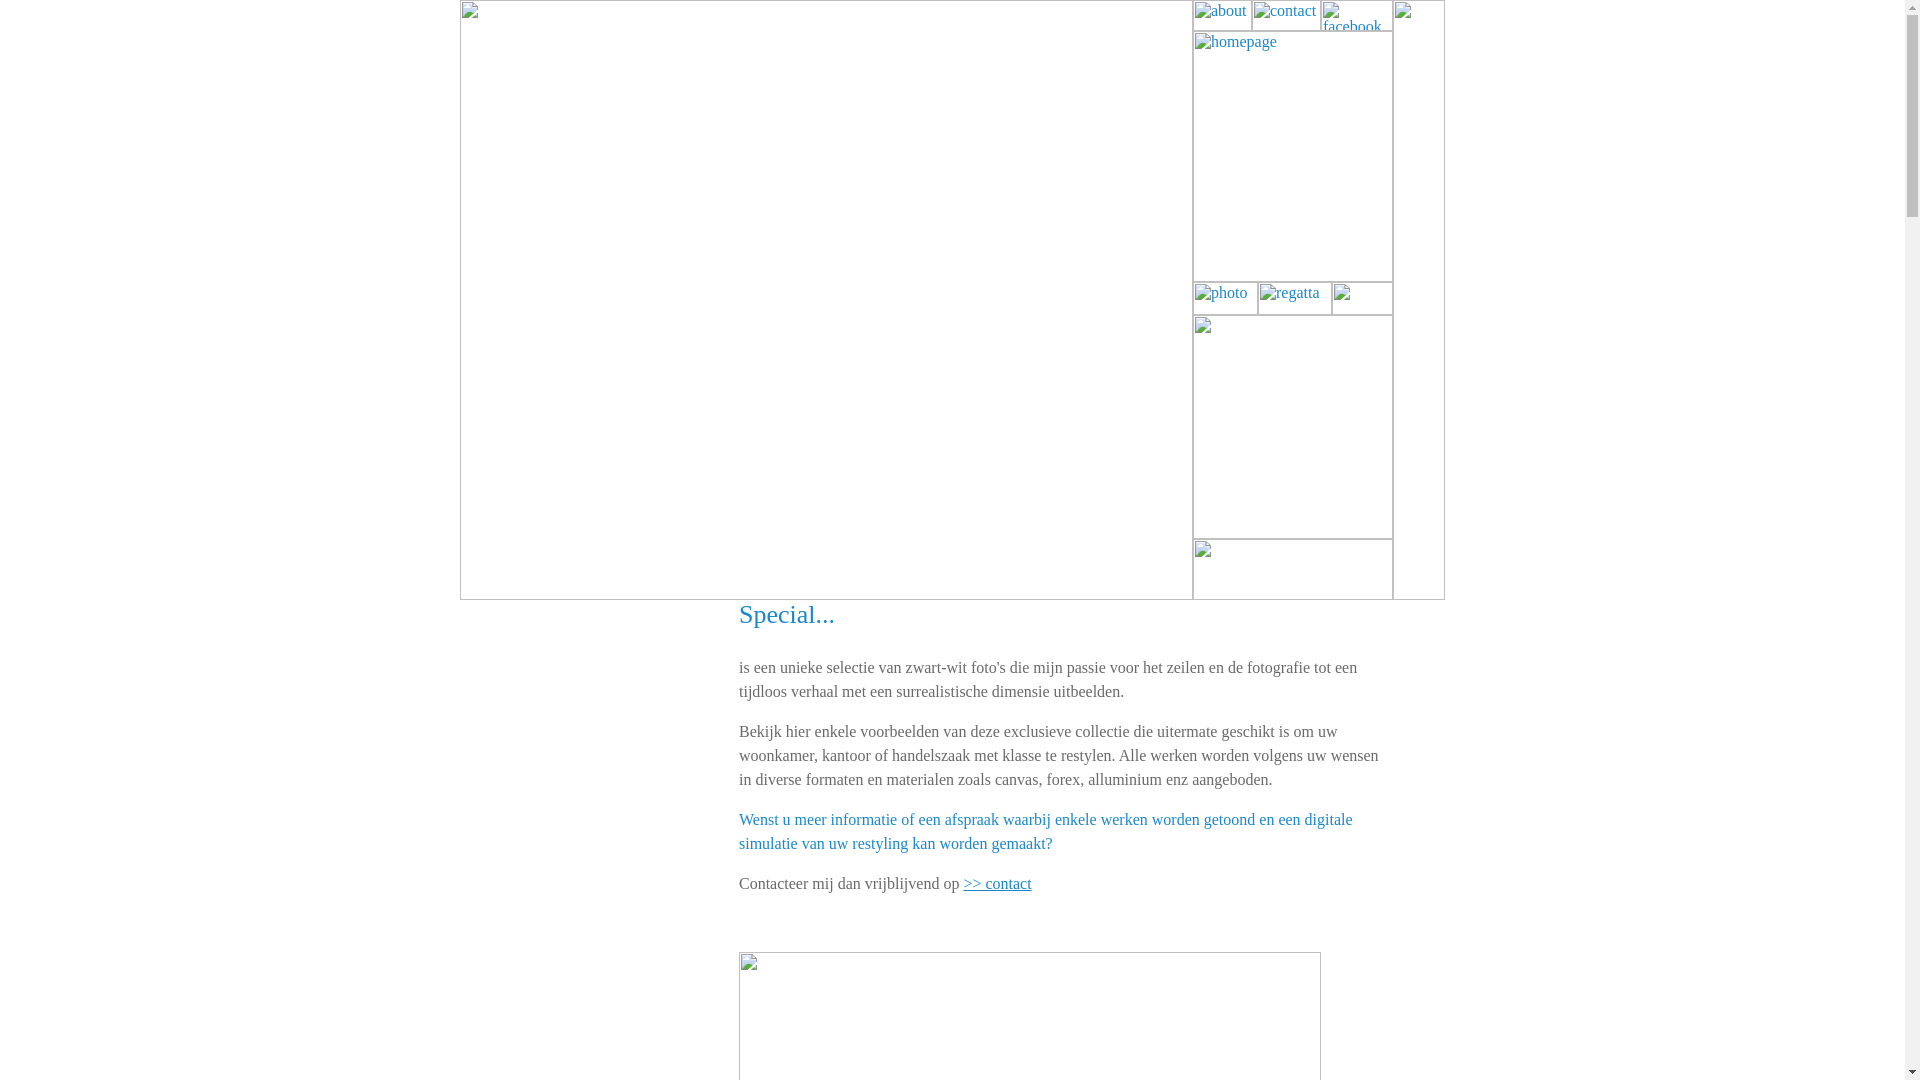 This screenshot has height=1080, width=1920. Describe the element at coordinates (997, 884) in the screenshot. I see `>> contact` at that location.